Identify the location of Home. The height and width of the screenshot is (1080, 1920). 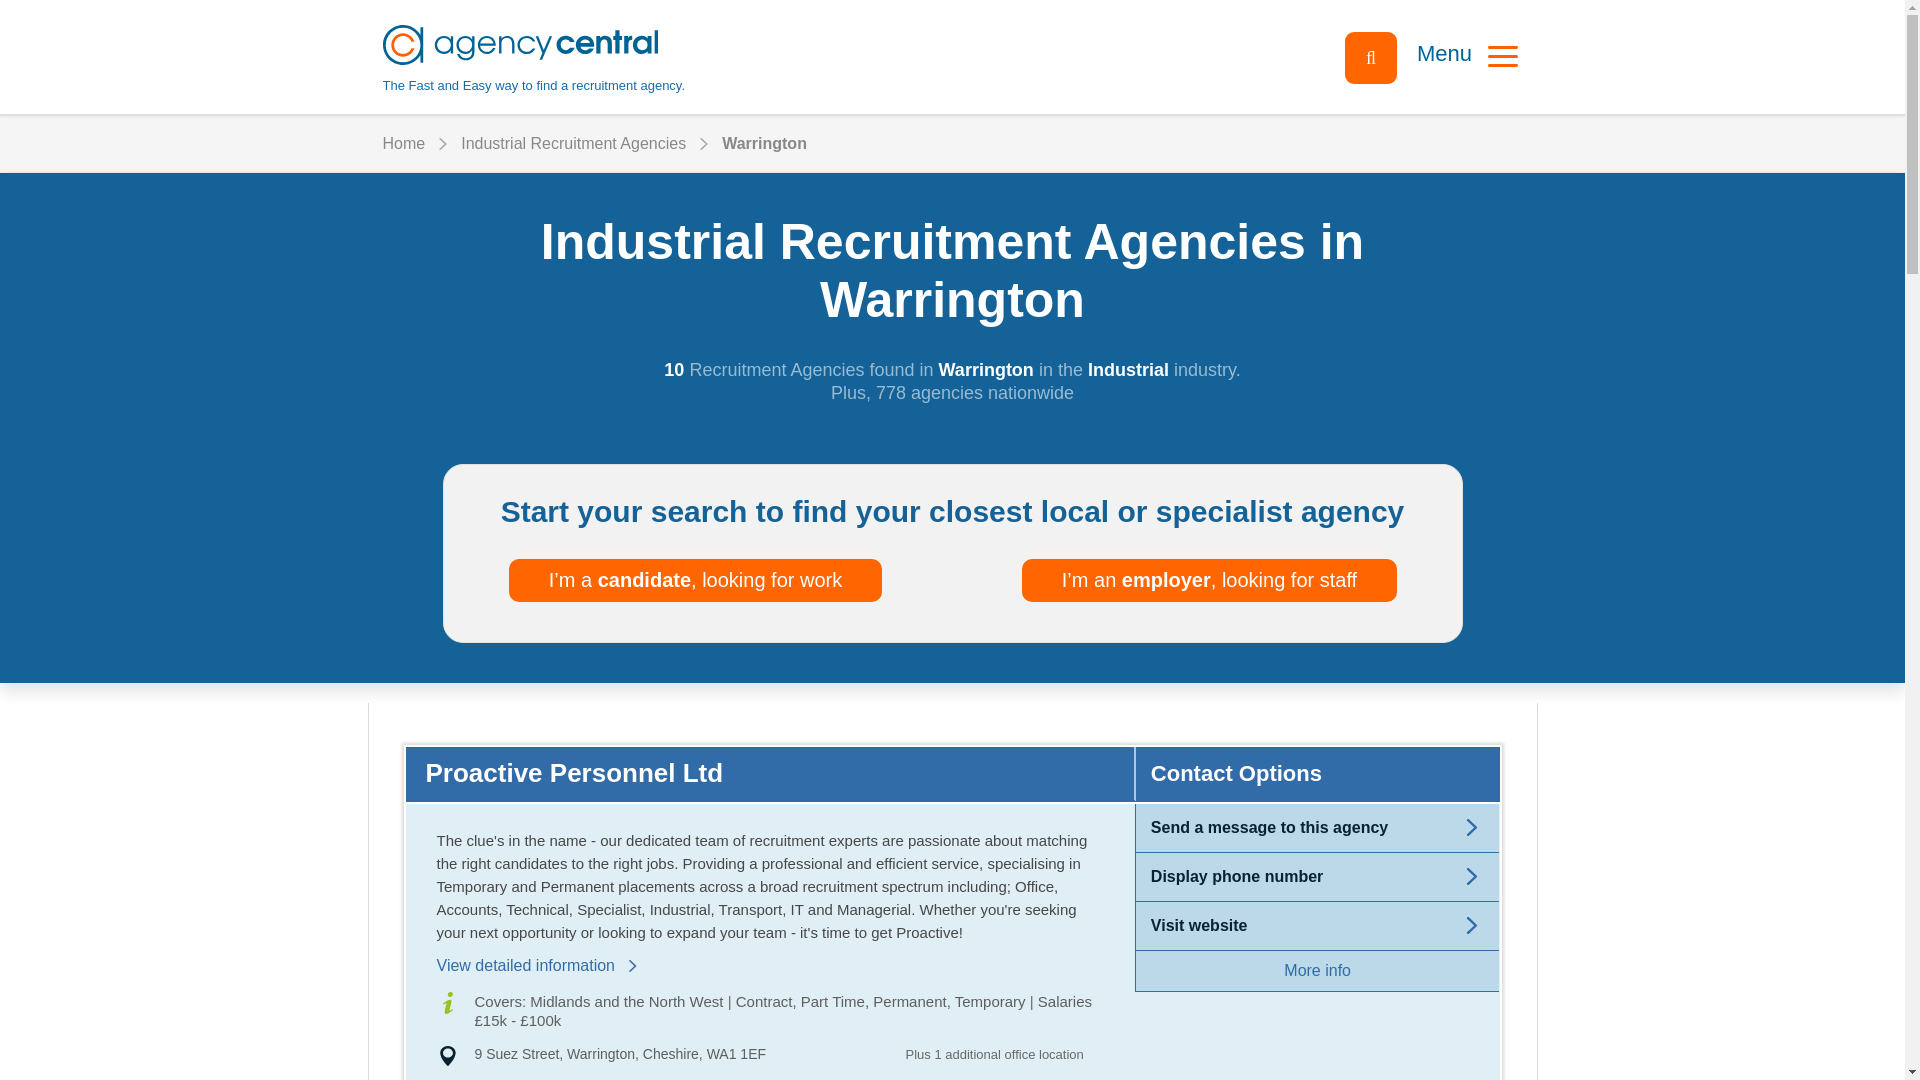
(1199, 925).